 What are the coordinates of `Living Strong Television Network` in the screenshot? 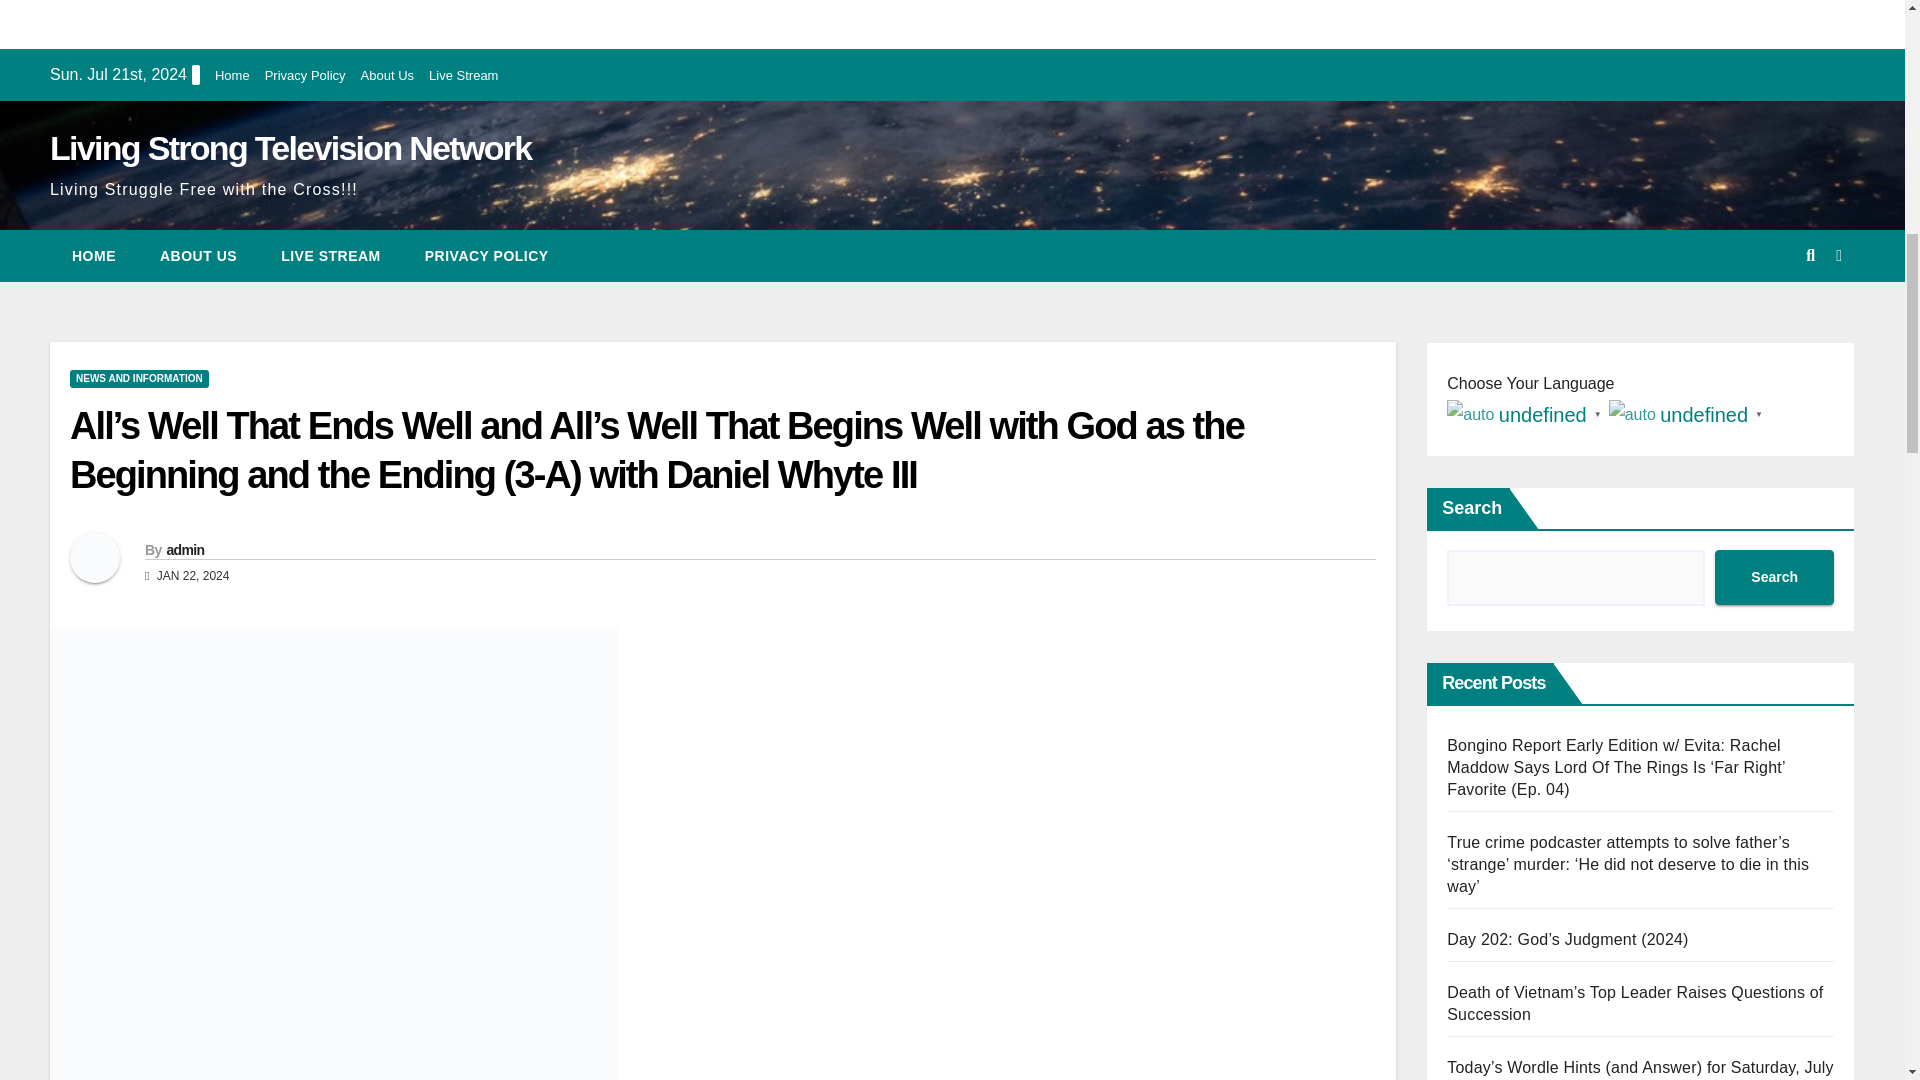 It's located at (290, 148).